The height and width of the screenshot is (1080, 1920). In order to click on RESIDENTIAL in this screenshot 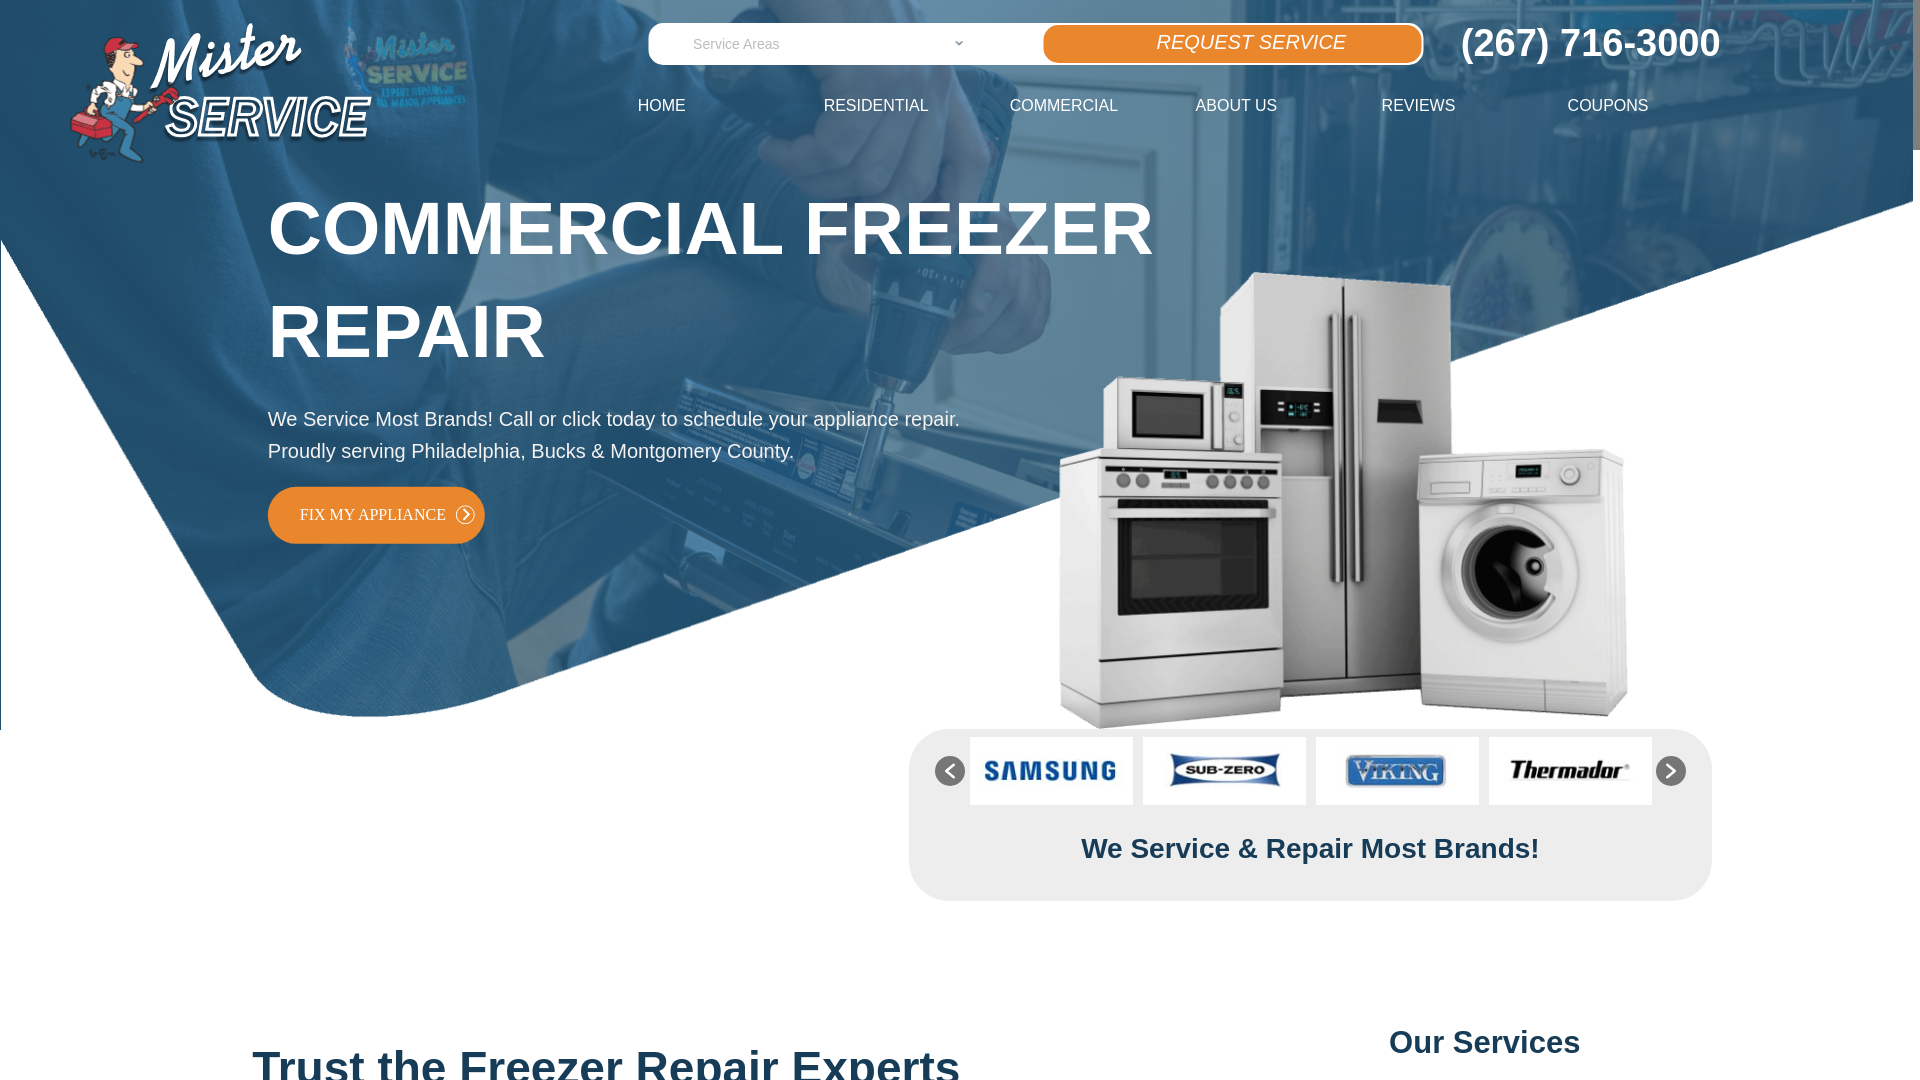, I will do `click(914, 106)`.